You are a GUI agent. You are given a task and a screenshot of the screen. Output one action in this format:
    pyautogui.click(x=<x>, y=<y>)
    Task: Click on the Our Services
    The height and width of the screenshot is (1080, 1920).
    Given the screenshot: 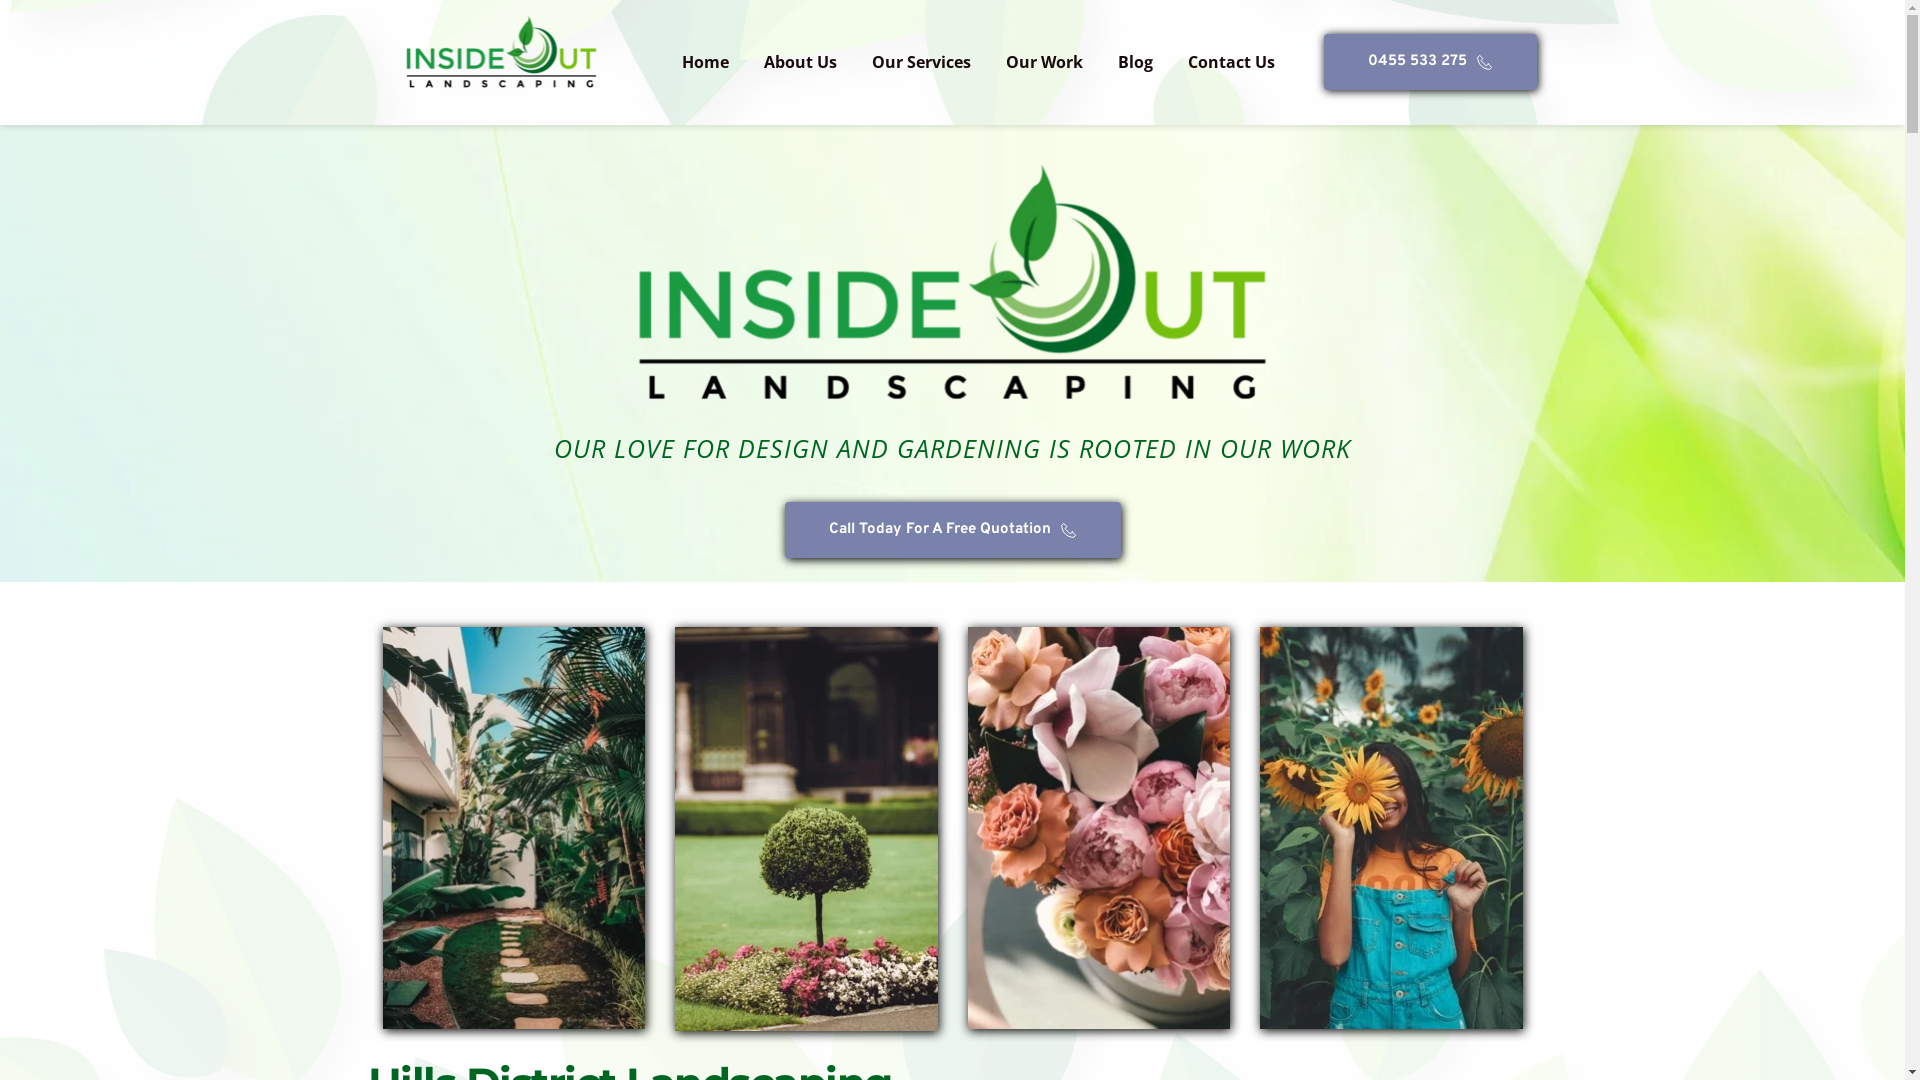 What is the action you would take?
    pyautogui.click(x=922, y=62)
    